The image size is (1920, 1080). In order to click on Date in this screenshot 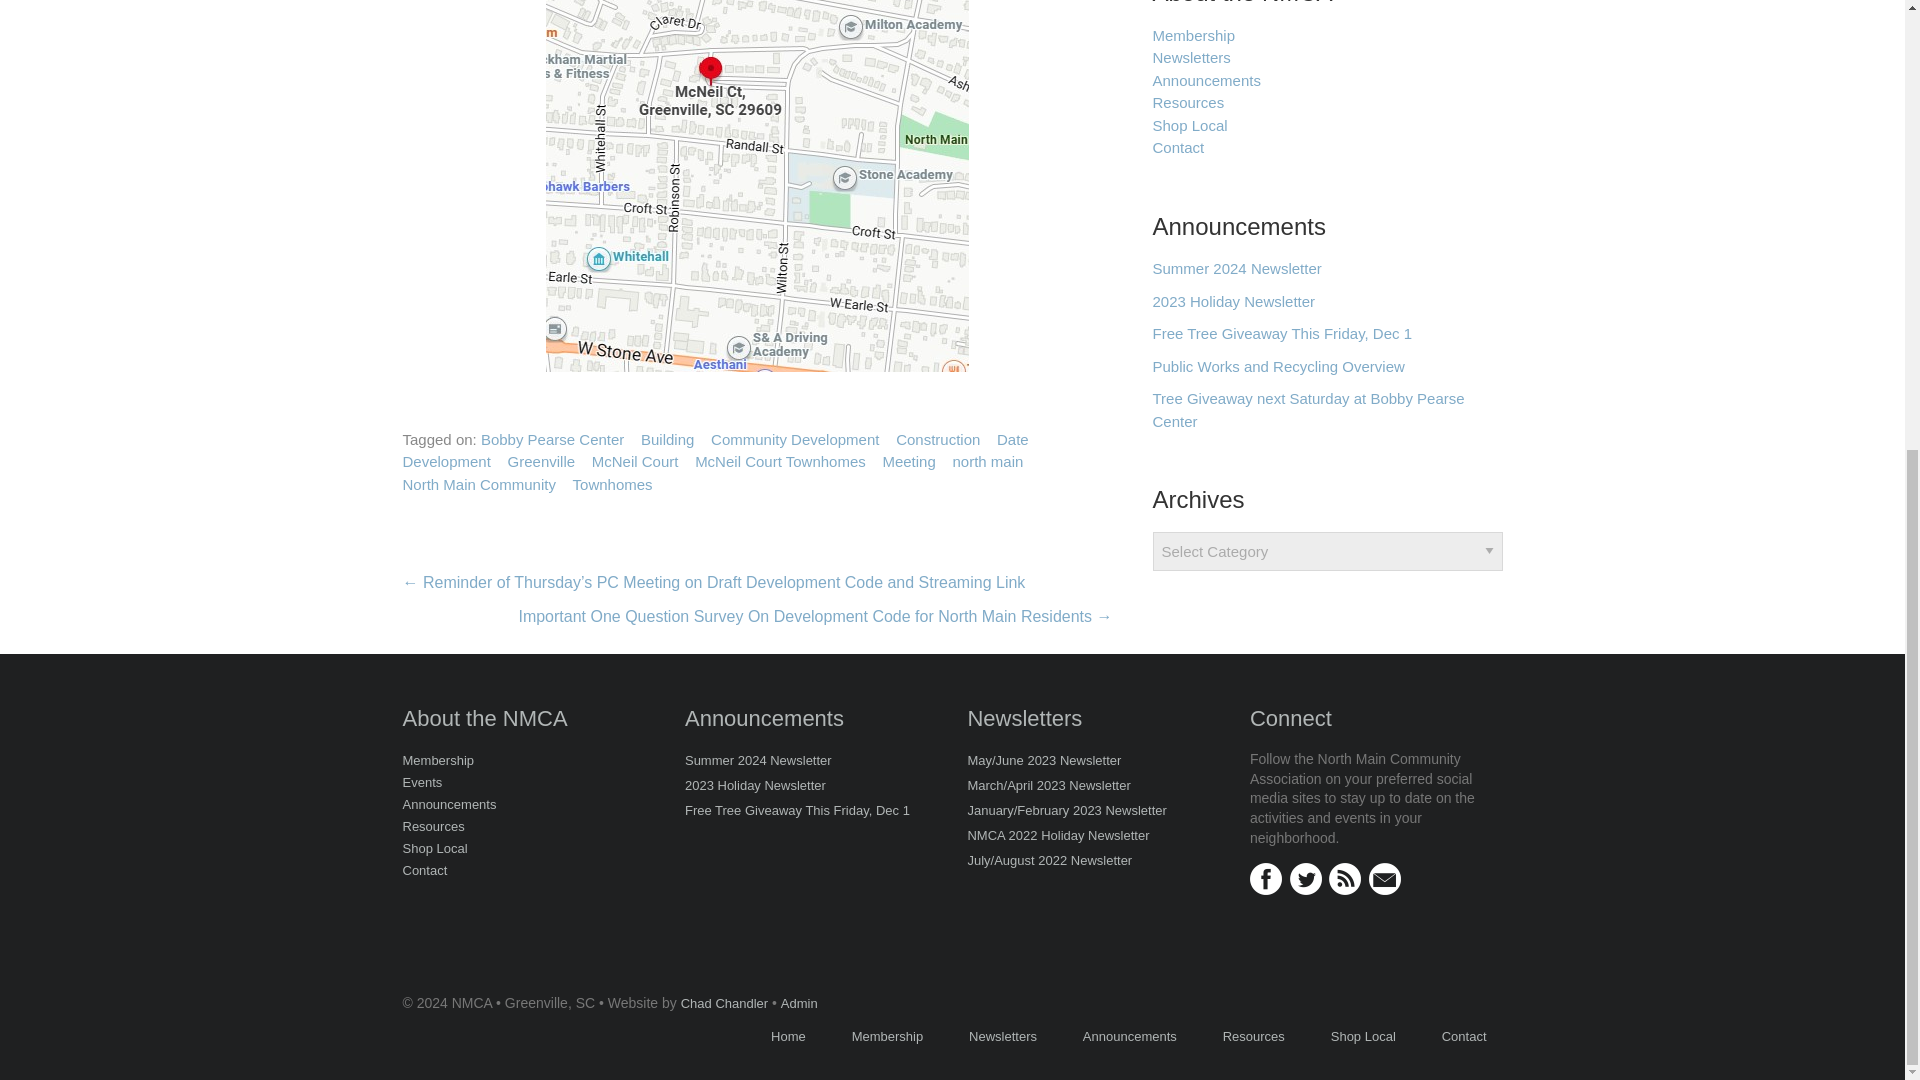, I will do `click(1012, 440)`.